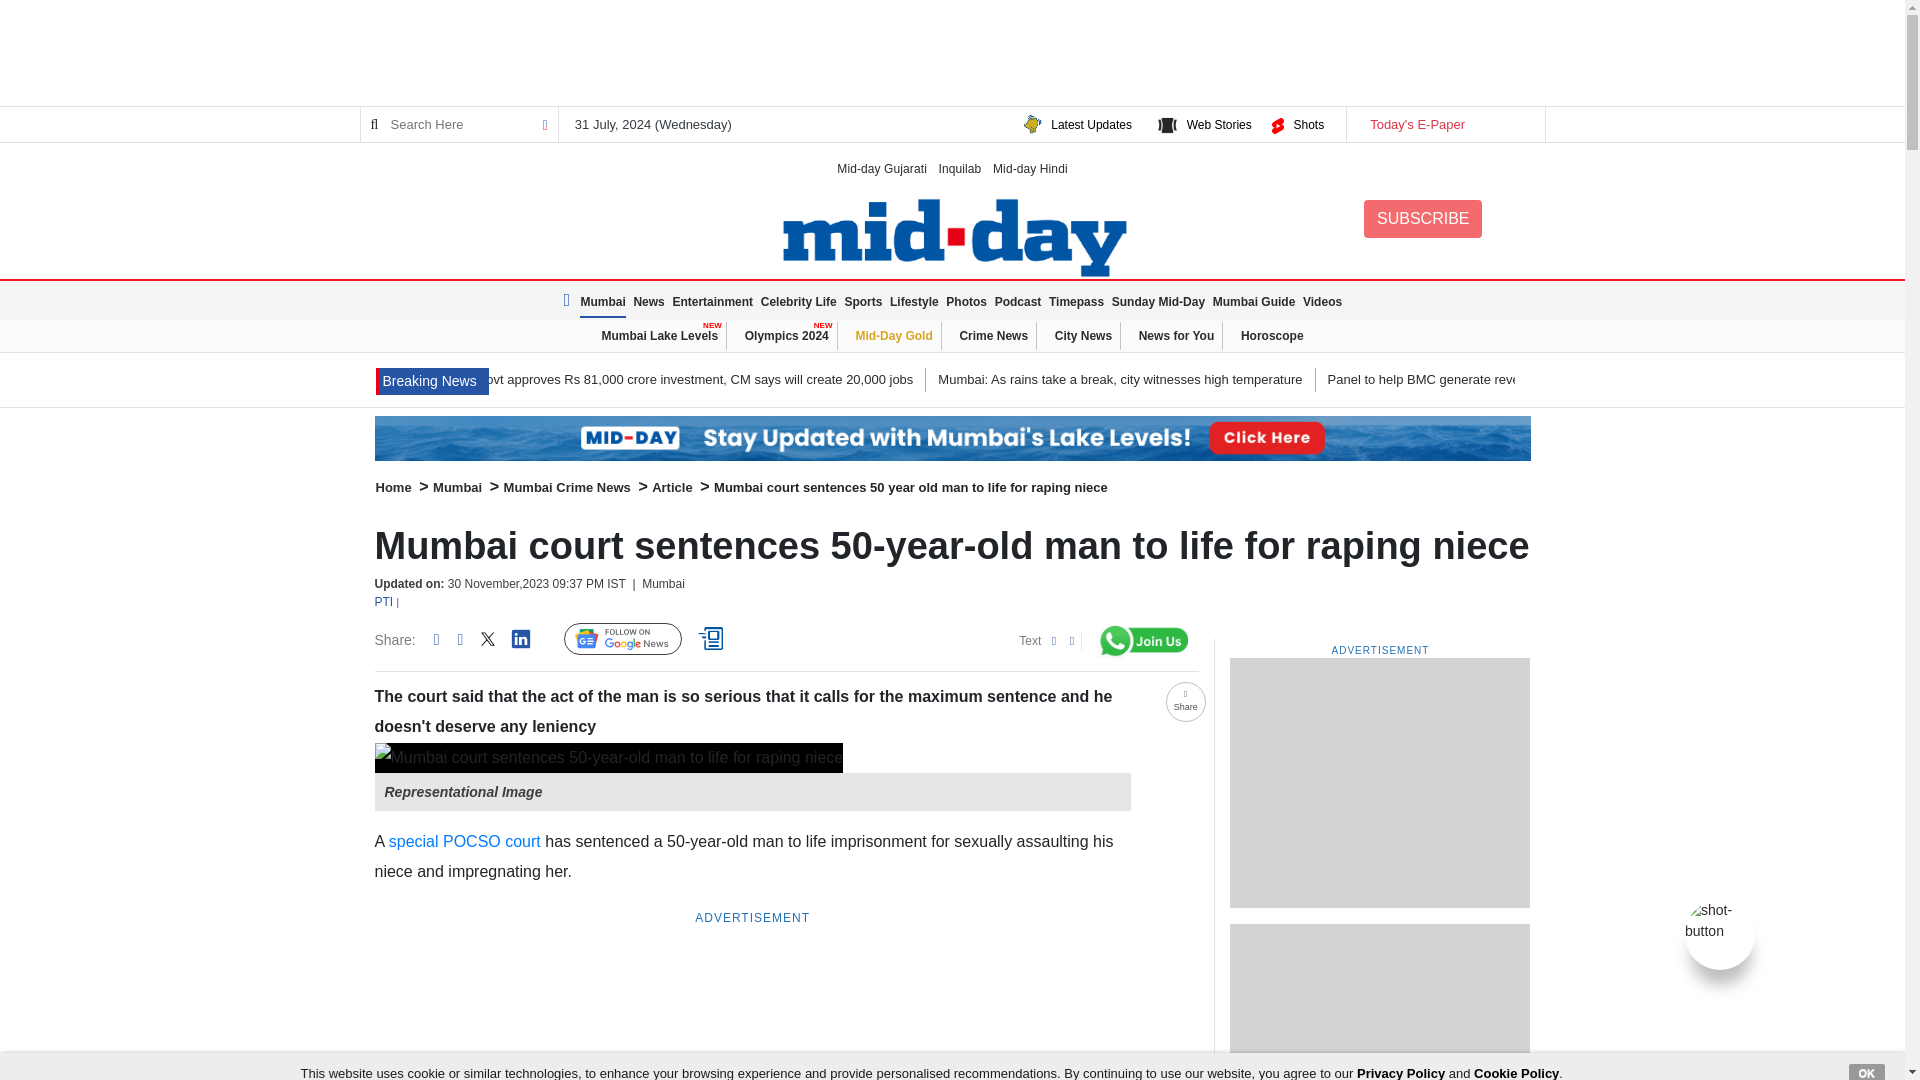 This screenshot has width=1920, height=1080. I want to click on Mid-day Gujarati, so click(882, 168).